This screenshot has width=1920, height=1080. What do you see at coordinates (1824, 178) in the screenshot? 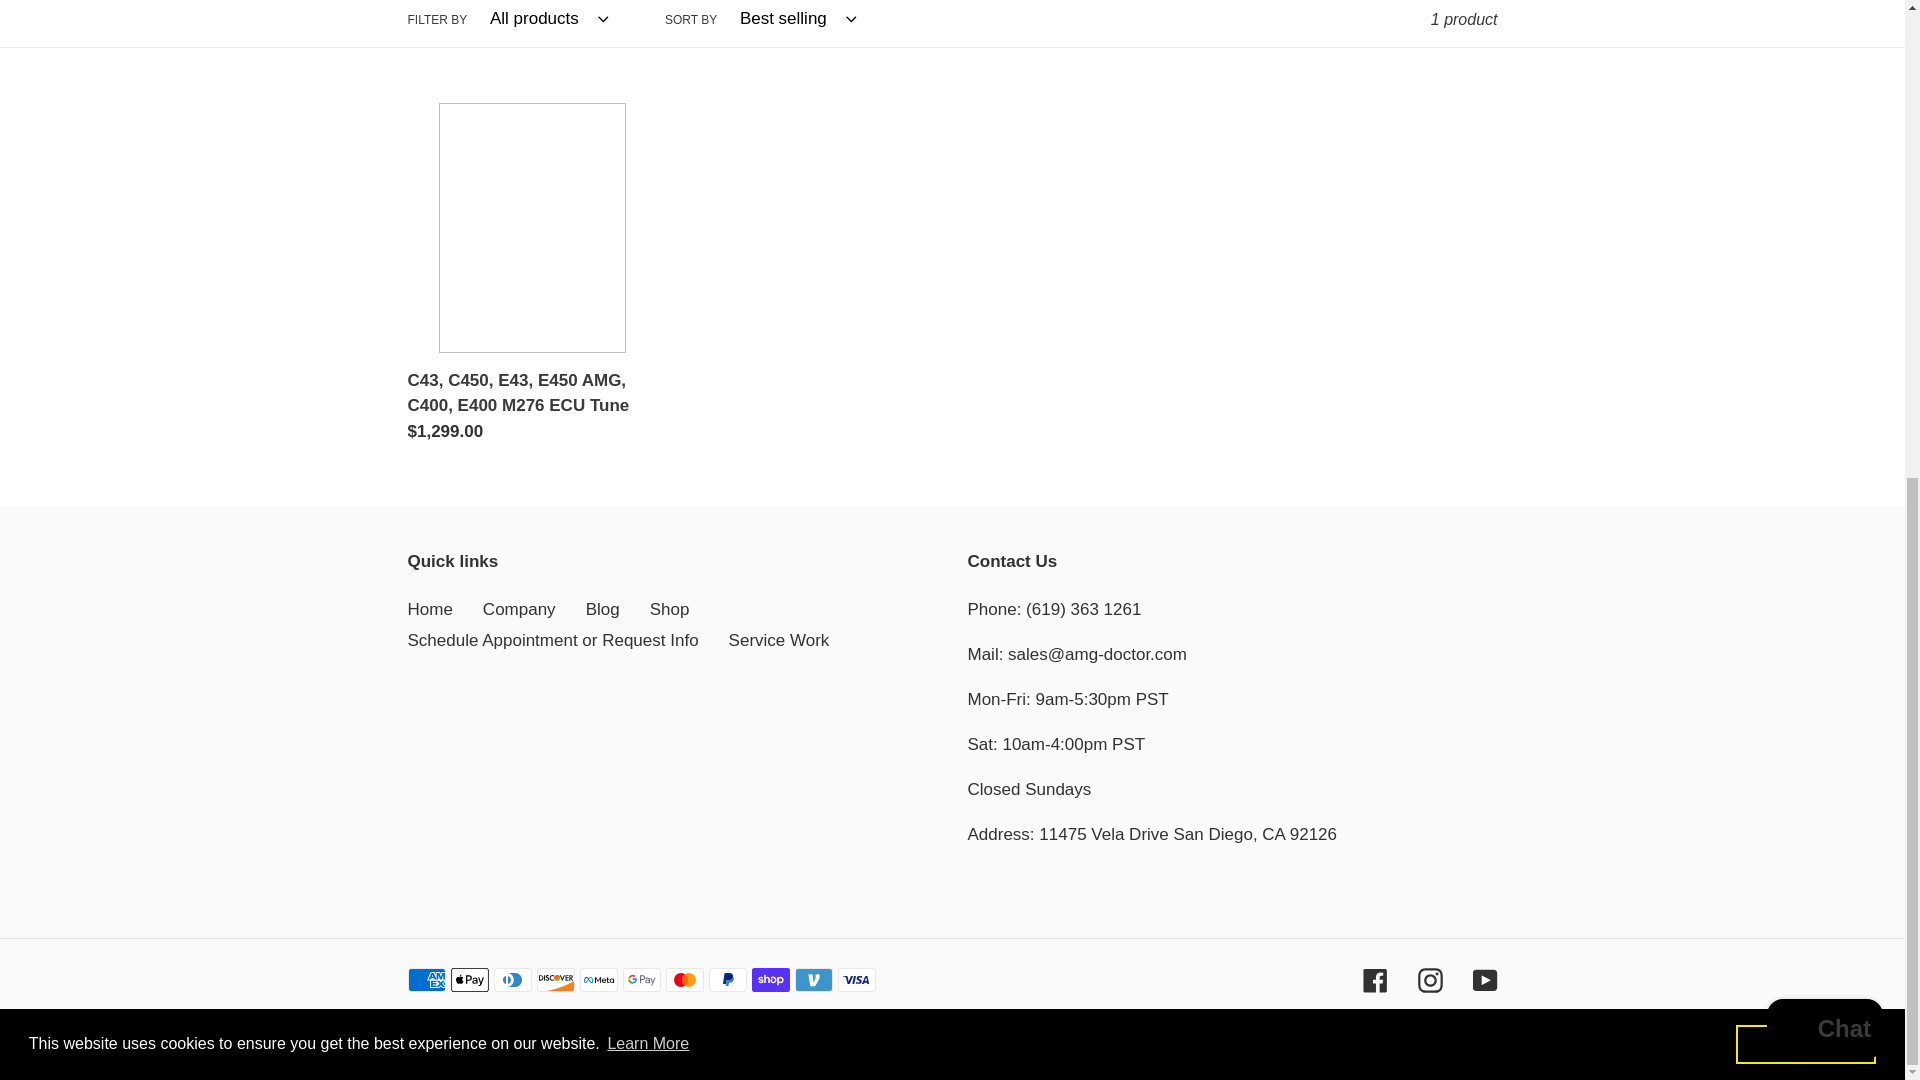
I see `Shopify online store chat` at bounding box center [1824, 178].